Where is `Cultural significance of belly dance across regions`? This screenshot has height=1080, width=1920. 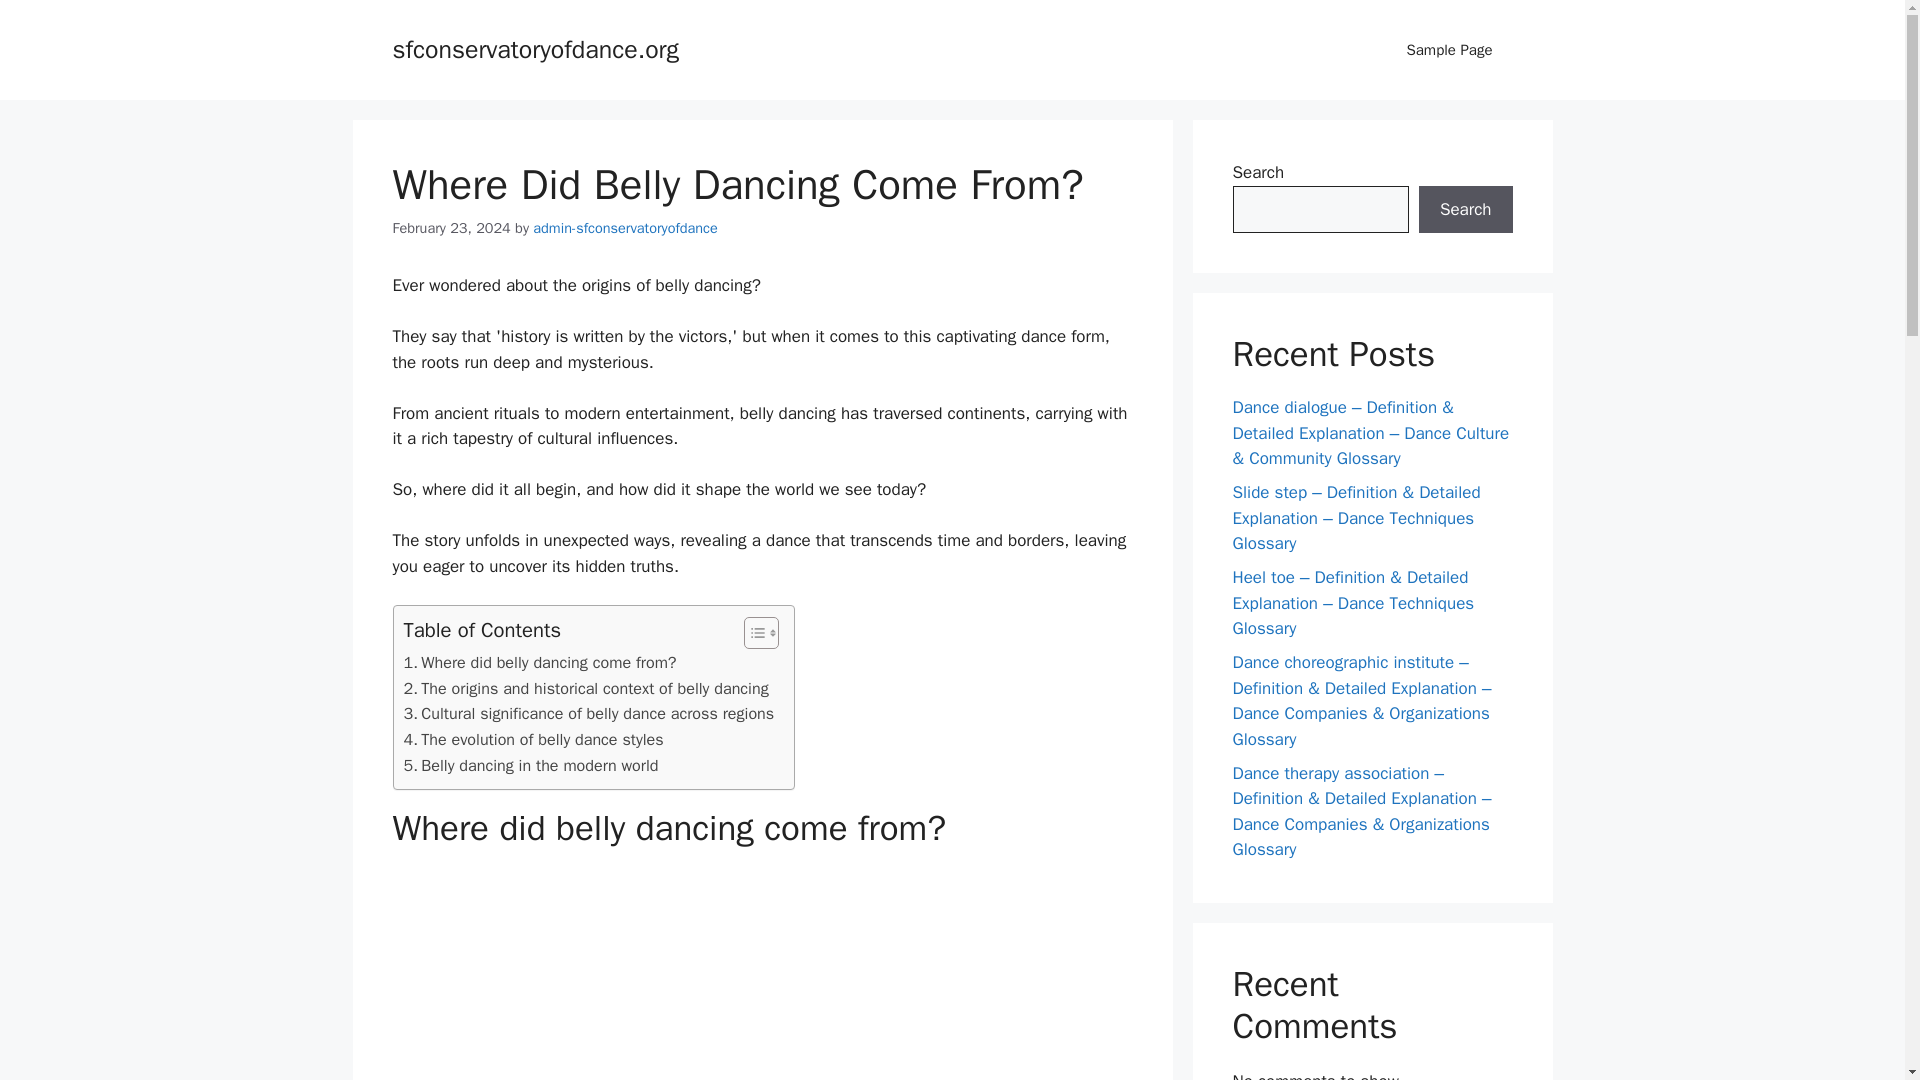 Cultural significance of belly dance across regions is located at coordinates (589, 713).